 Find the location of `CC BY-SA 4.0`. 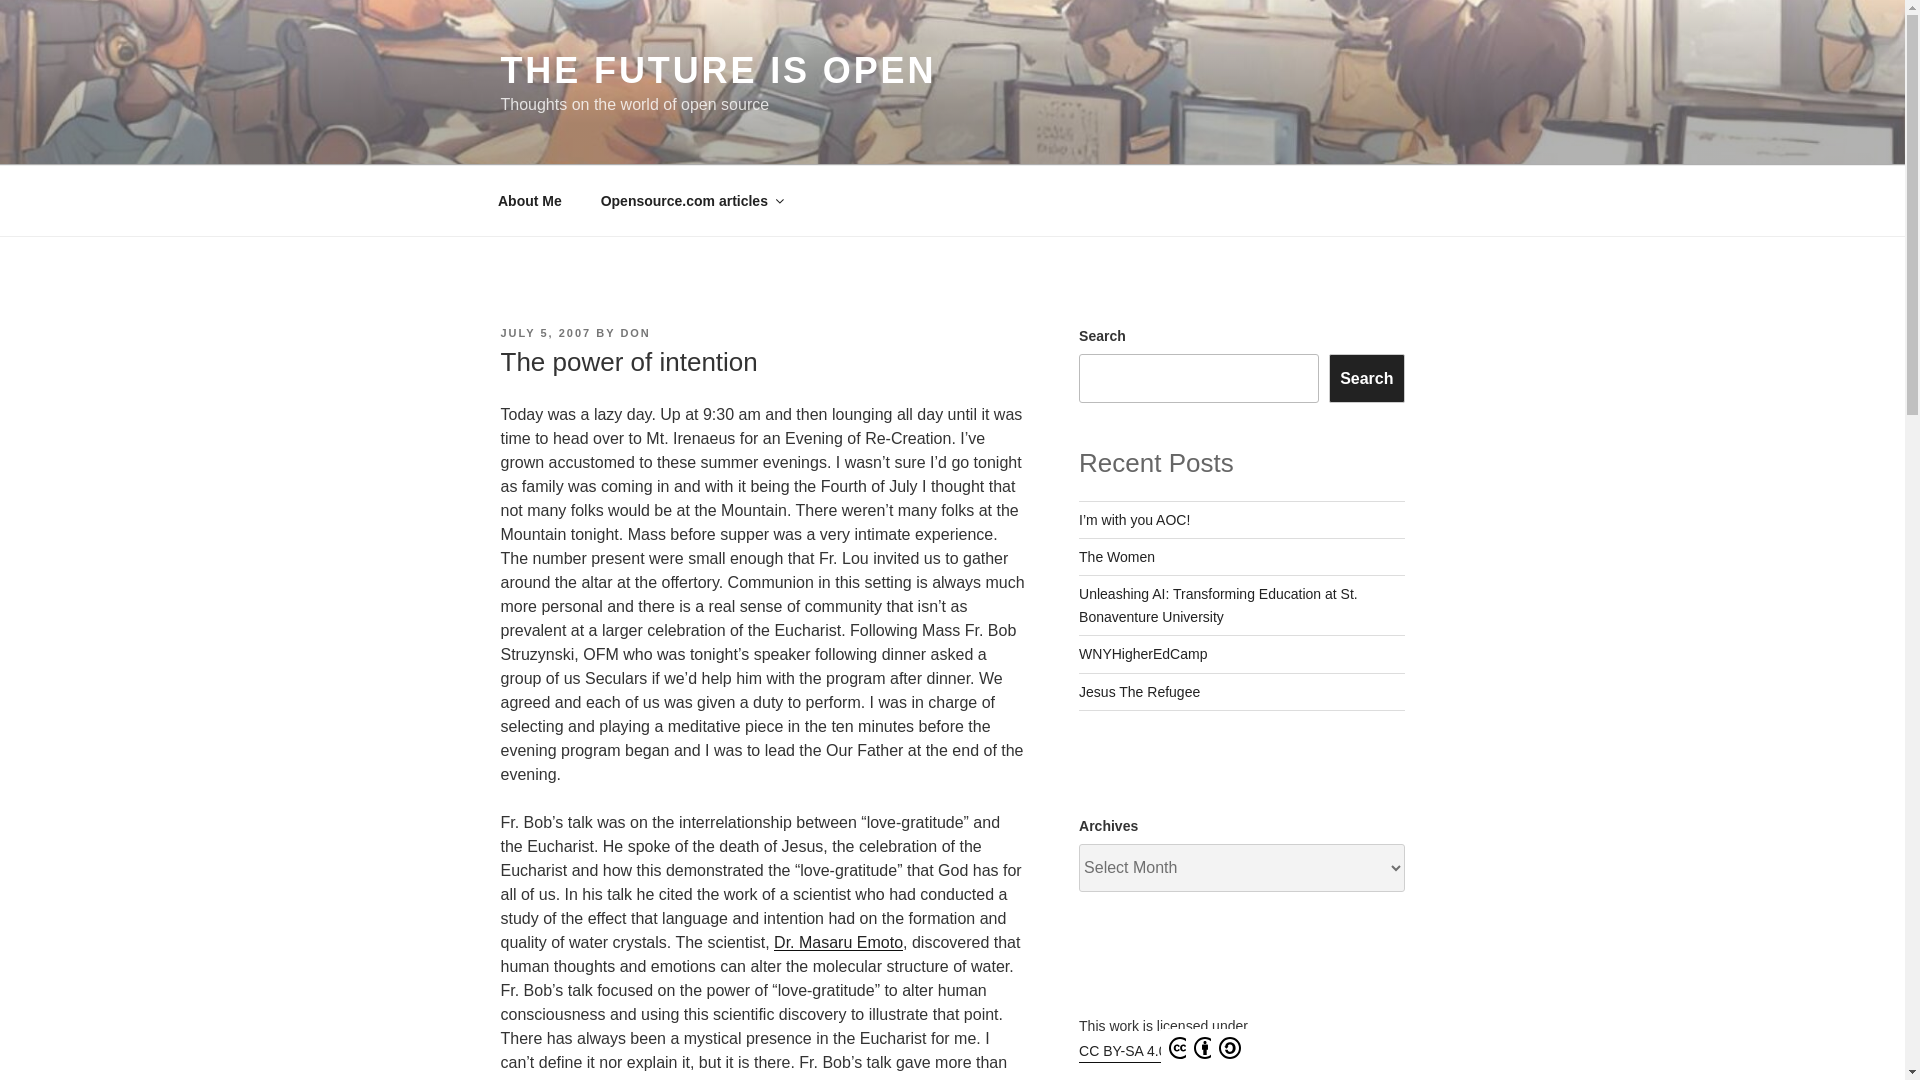

CC BY-SA 4.0 is located at coordinates (1160, 1048).